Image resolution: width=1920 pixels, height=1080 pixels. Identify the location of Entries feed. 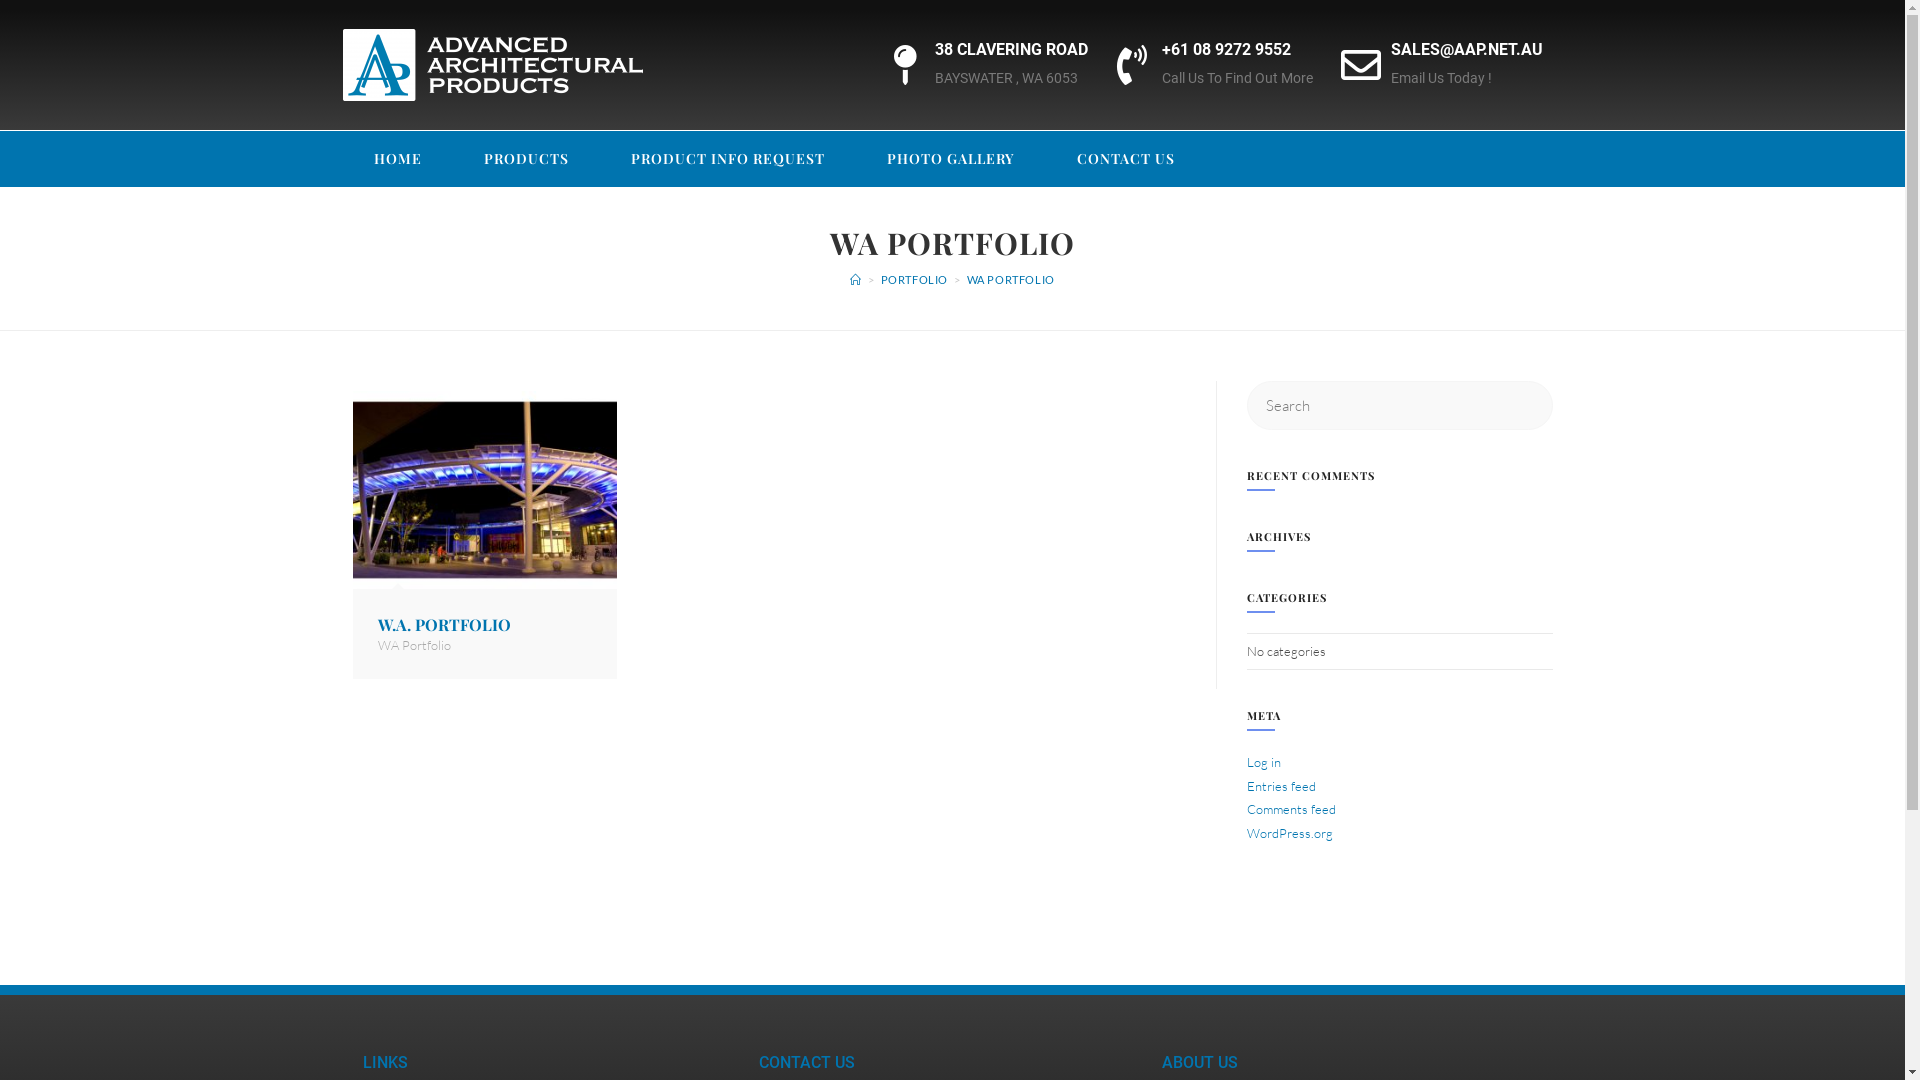
(1280, 786).